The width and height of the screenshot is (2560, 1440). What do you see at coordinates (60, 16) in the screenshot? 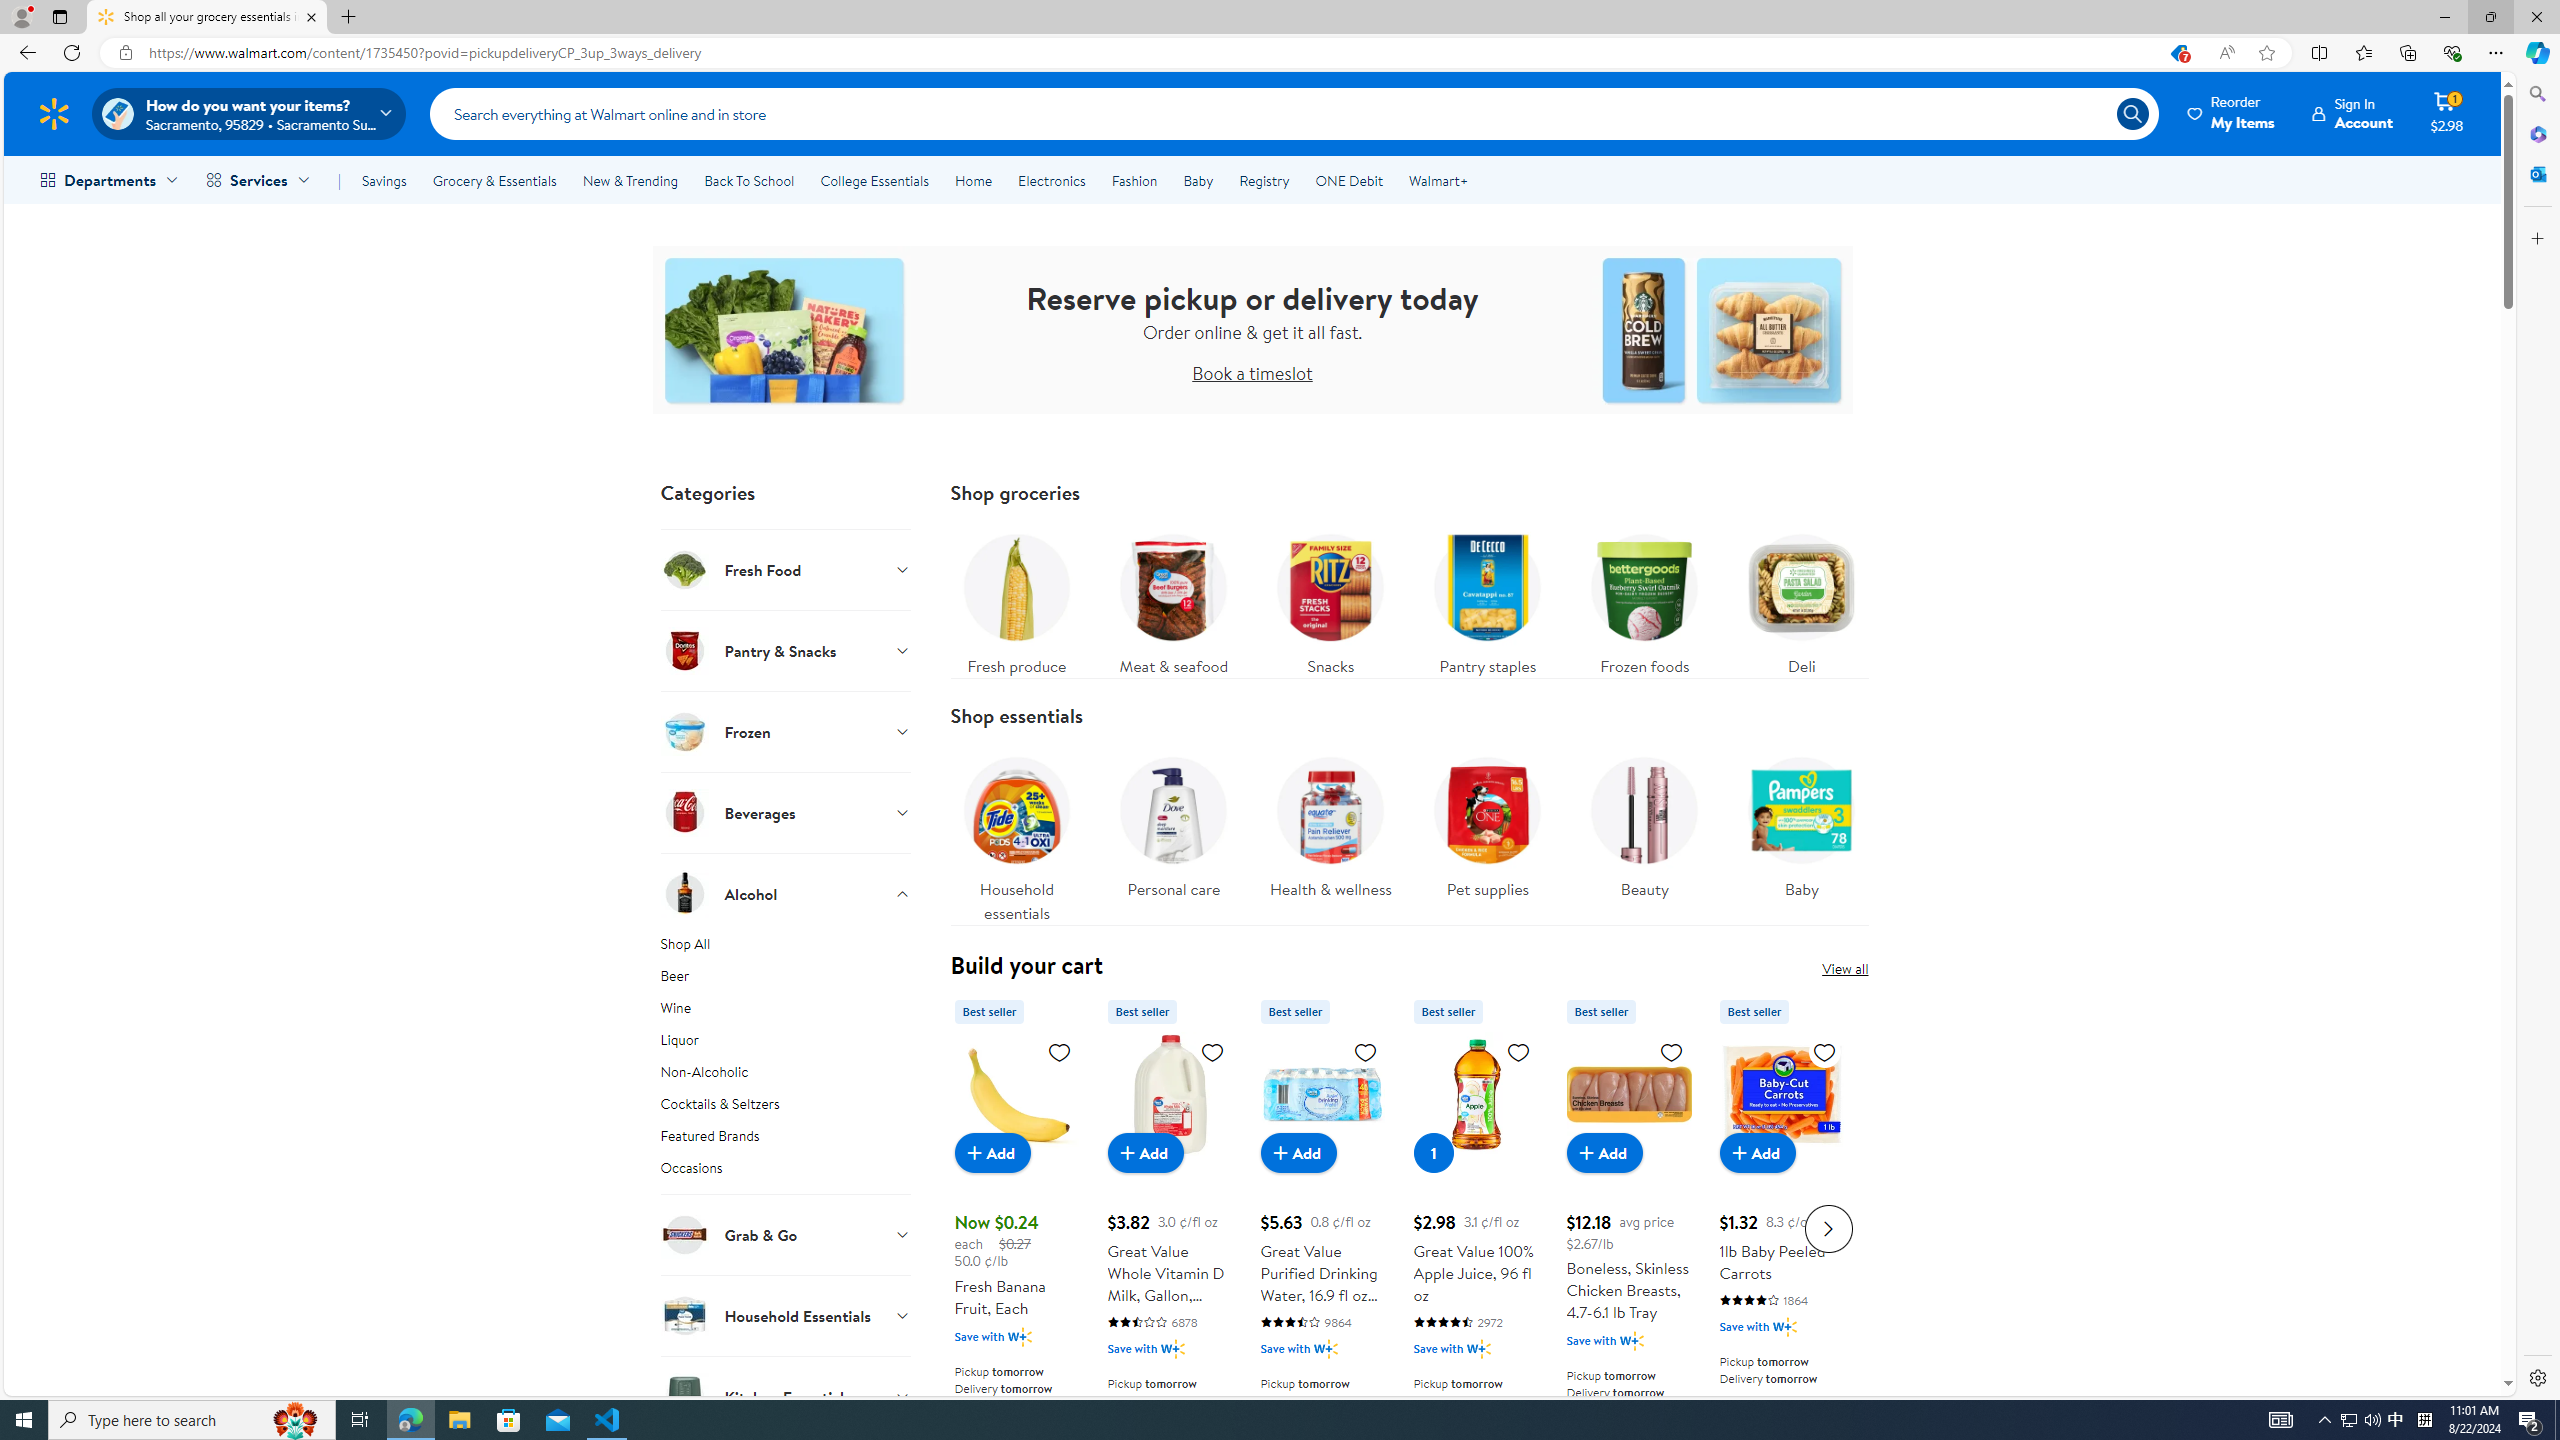
I see `Tab actions menu` at bounding box center [60, 16].